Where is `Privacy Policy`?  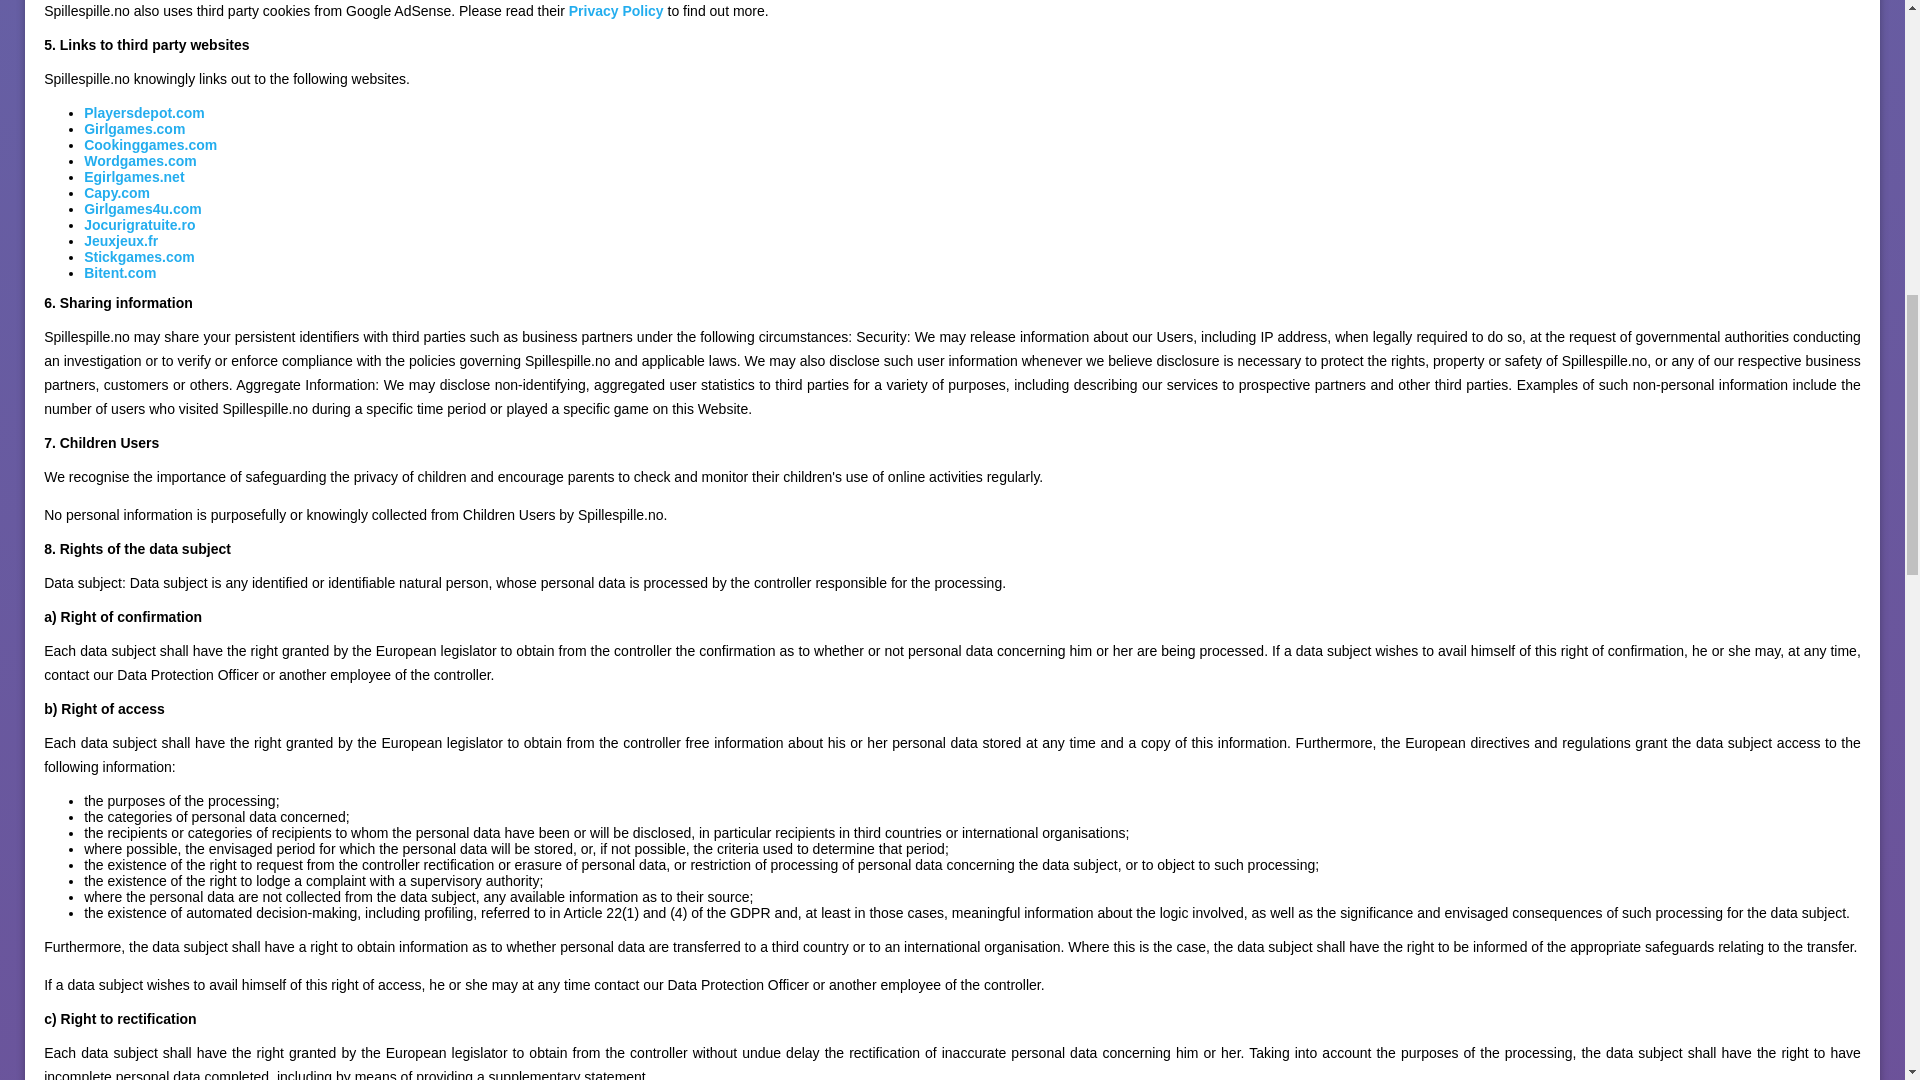 Privacy Policy is located at coordinates (616, 11).